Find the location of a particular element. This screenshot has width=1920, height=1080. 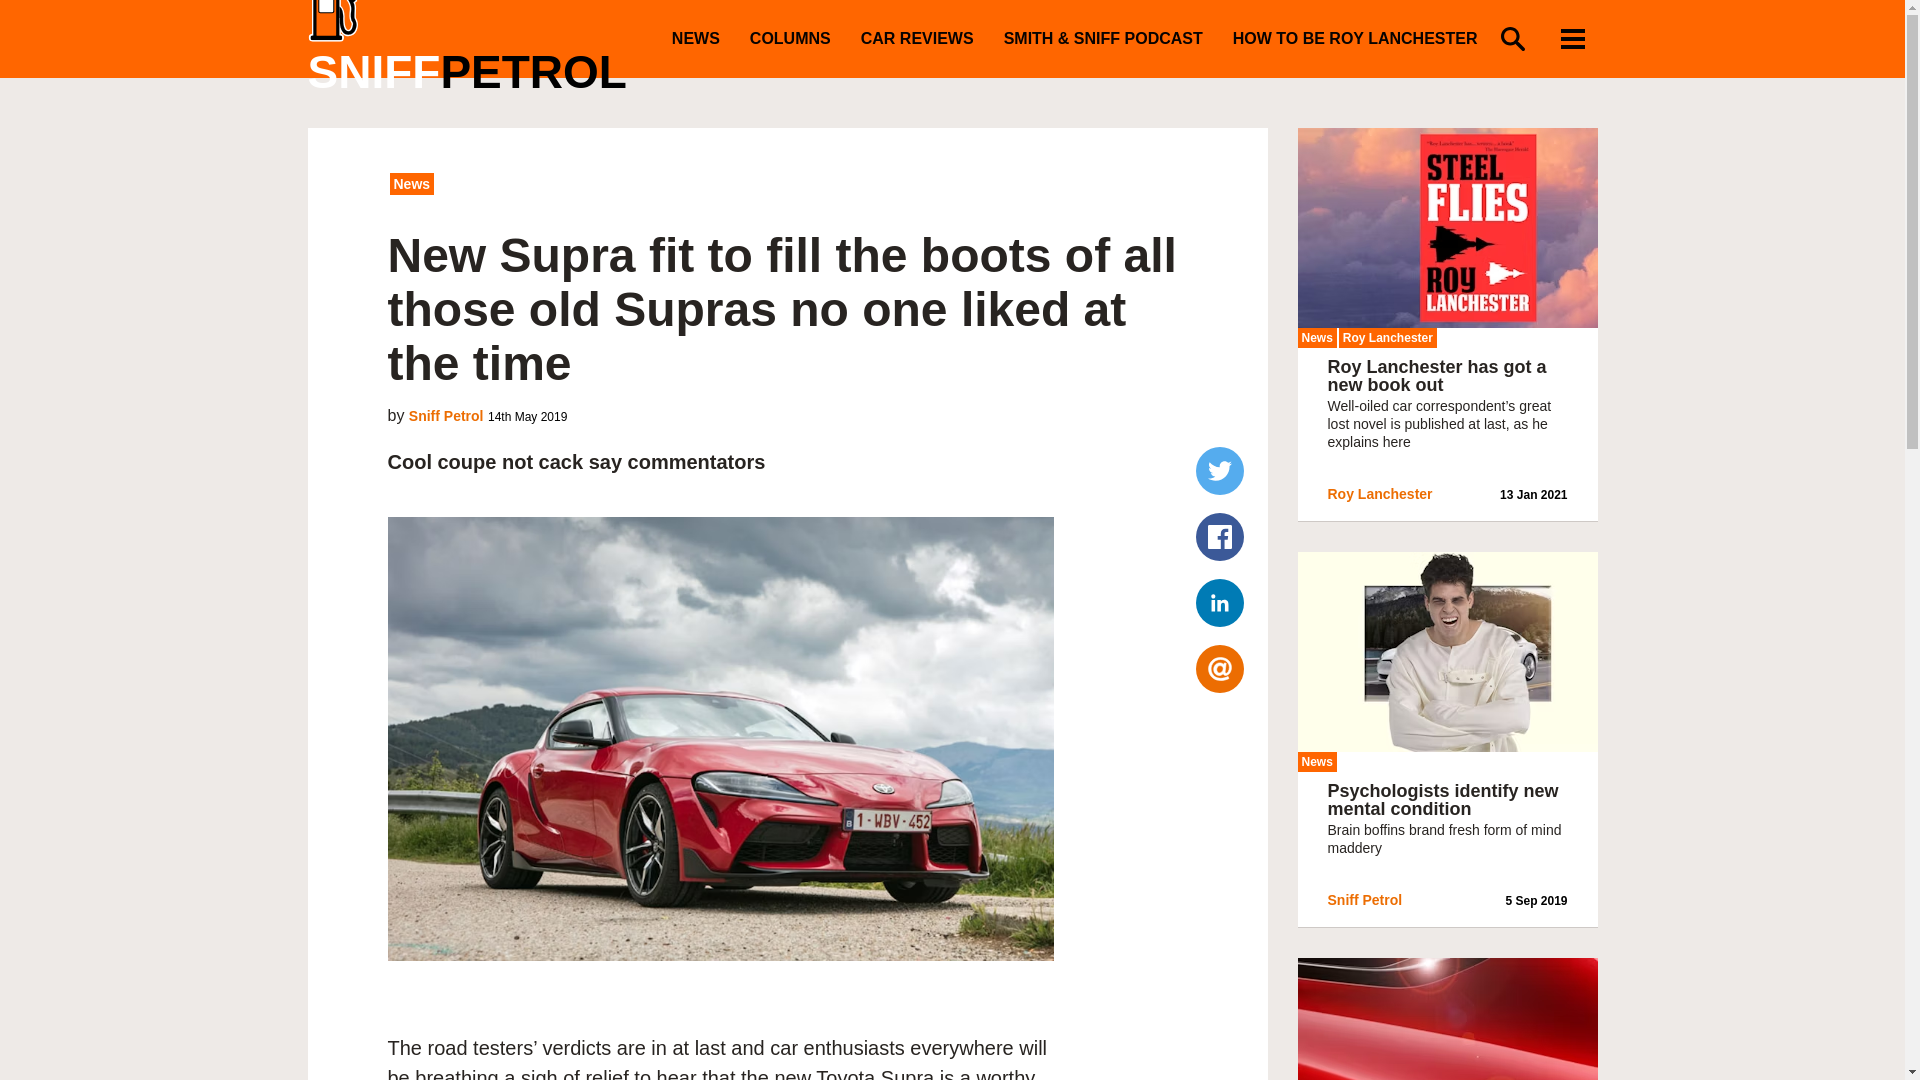

Roy Lanchester is located at coordinates (1380, 494).